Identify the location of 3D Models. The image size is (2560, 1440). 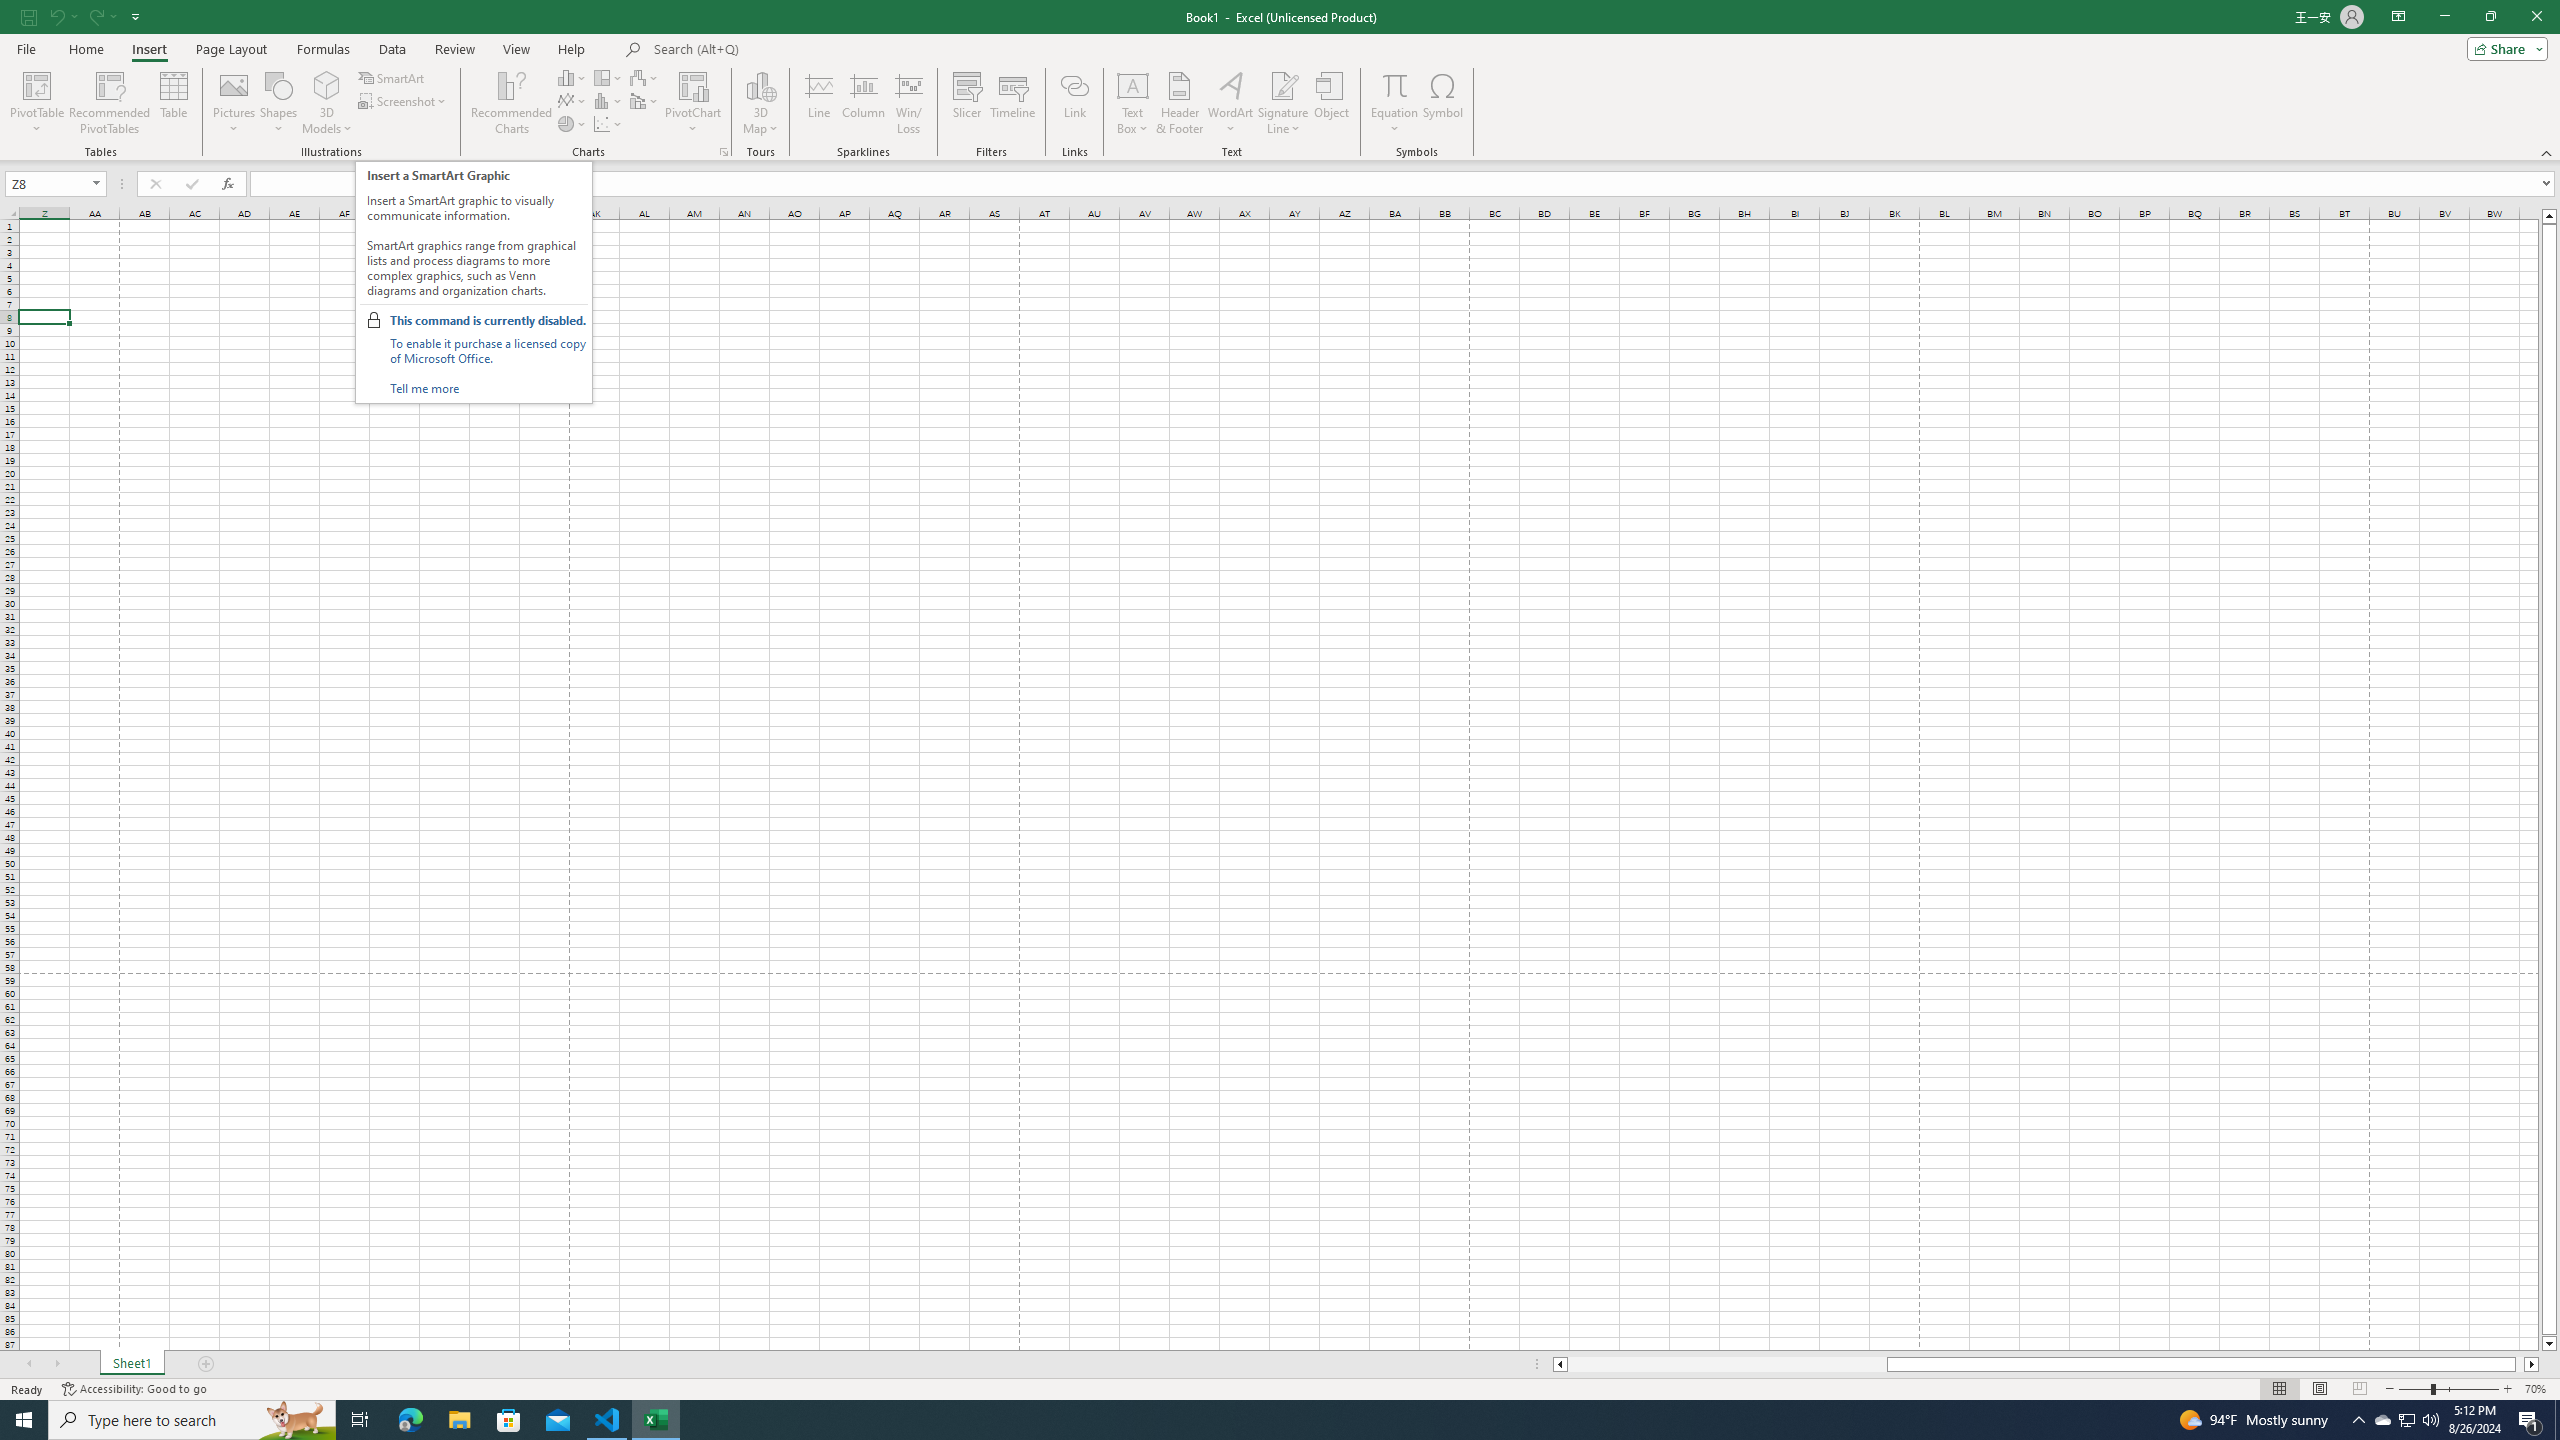
(327, 85).